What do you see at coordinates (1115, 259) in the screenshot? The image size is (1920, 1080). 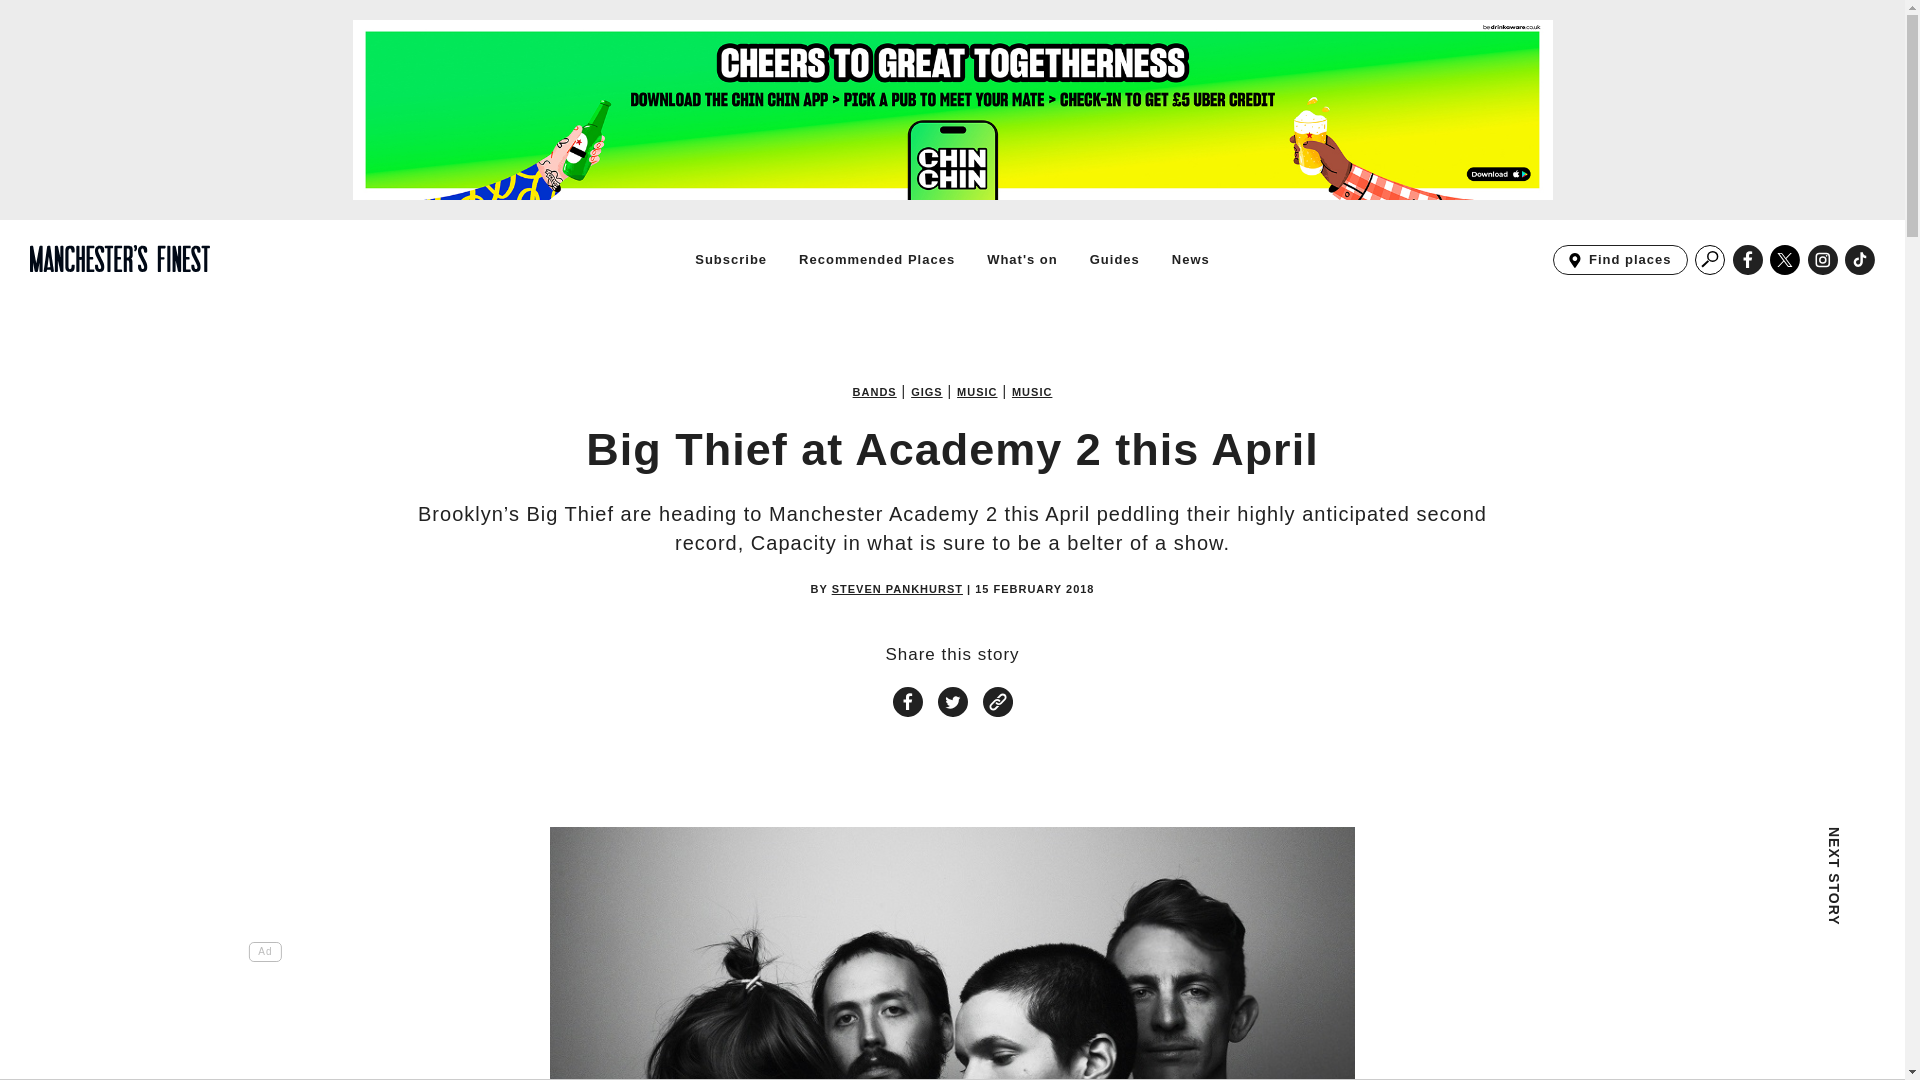 I see `Guides` at bounding box center [1115, 259].